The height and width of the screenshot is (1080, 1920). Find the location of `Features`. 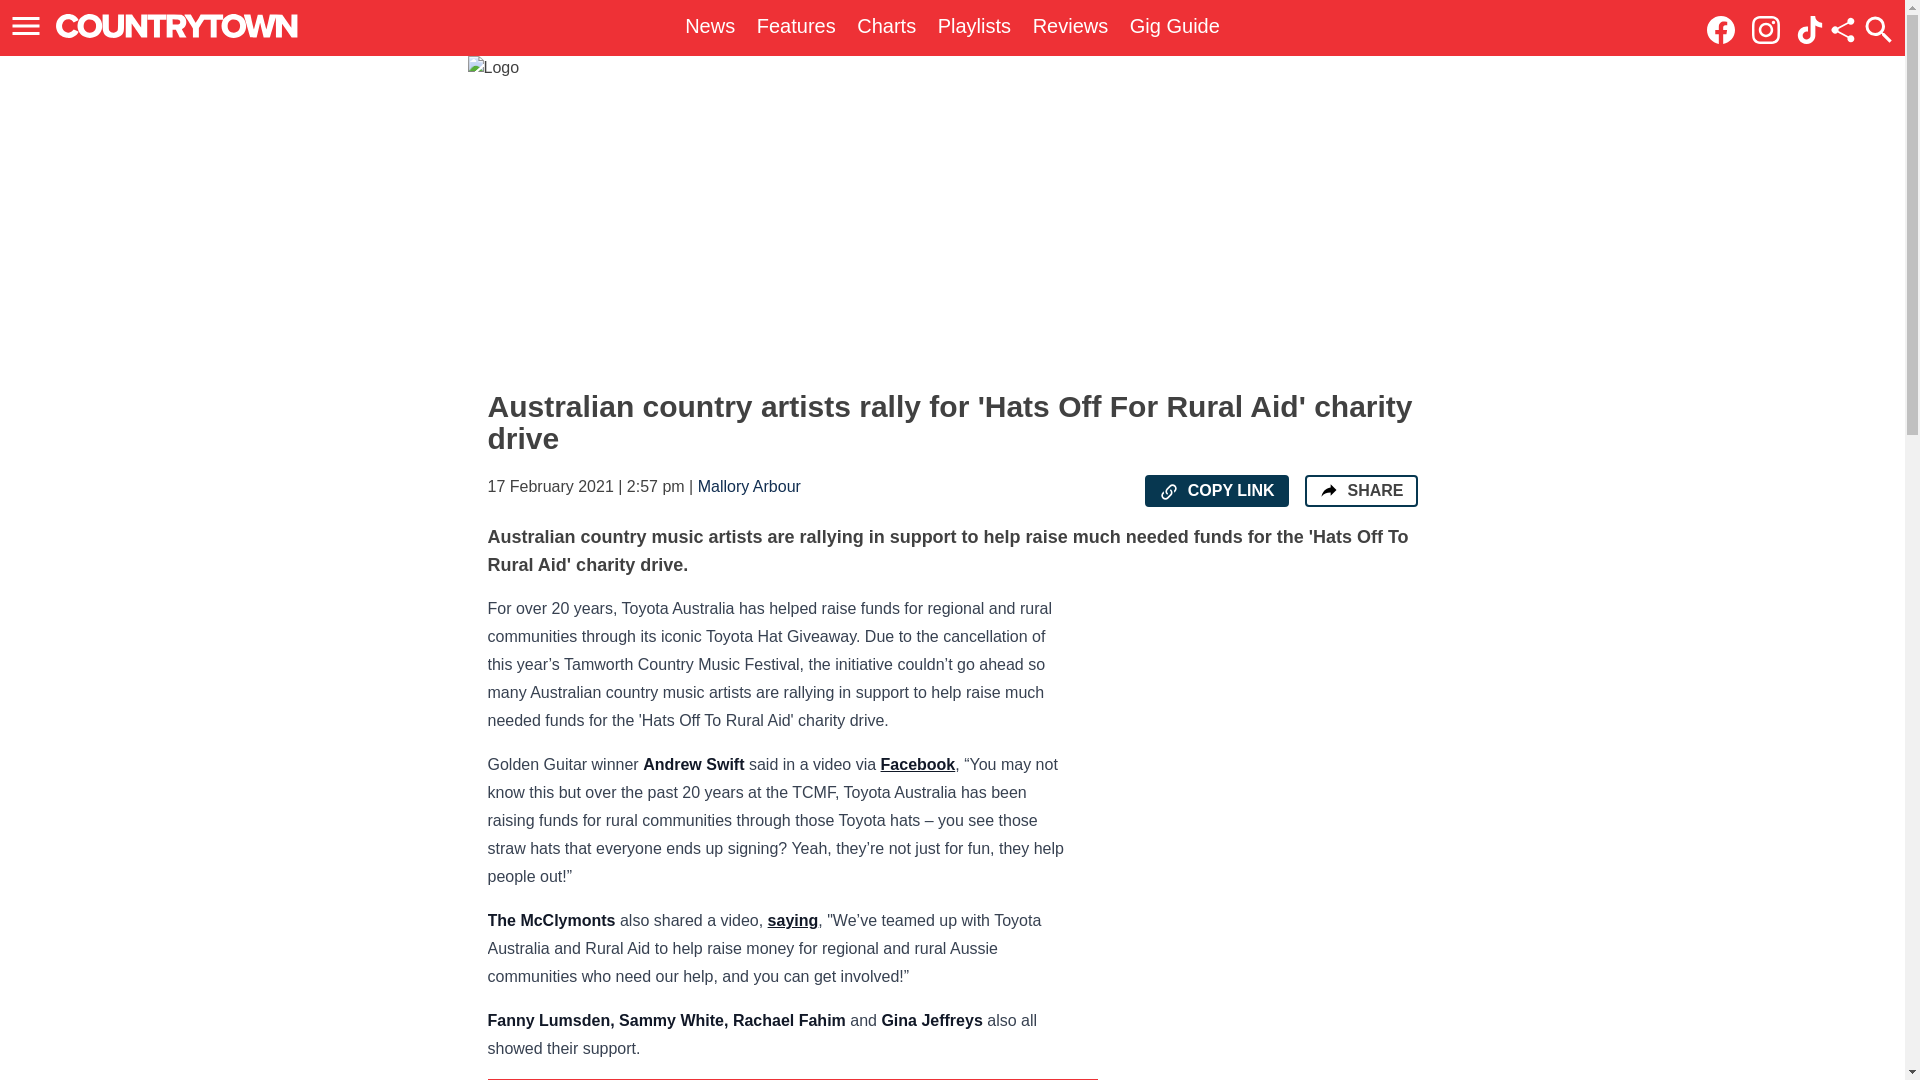

Features is located at coordinates (796, 26).